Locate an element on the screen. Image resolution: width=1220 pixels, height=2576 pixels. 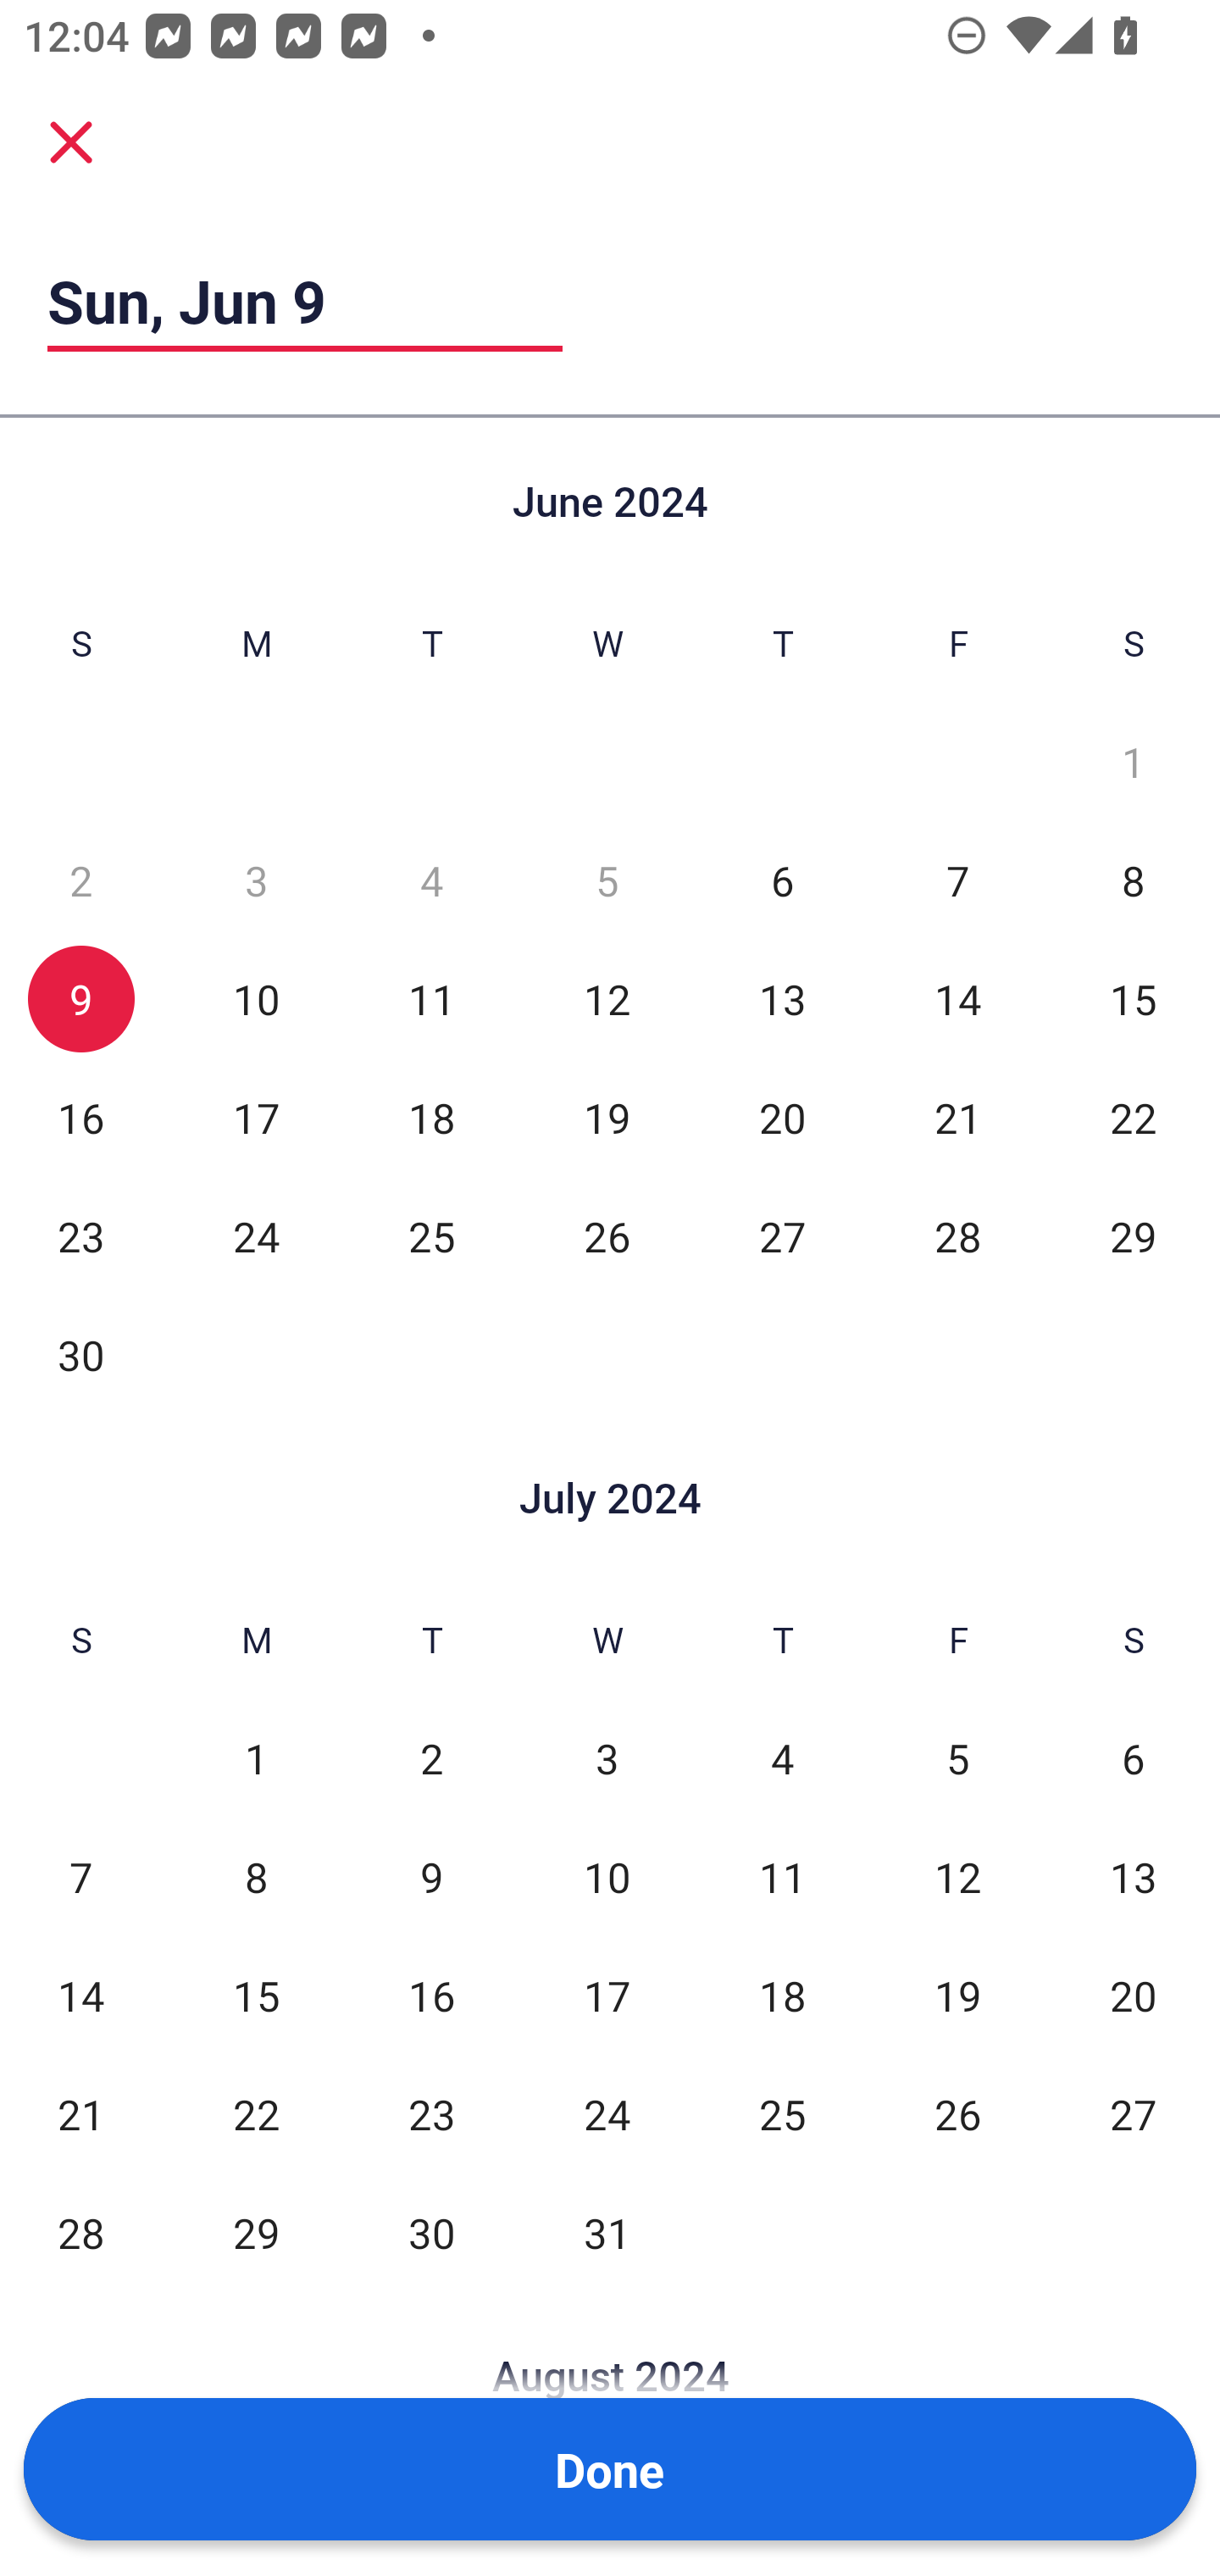
11 Thu, Jul 11, Not Selected is located at coordinates (782, 1878).